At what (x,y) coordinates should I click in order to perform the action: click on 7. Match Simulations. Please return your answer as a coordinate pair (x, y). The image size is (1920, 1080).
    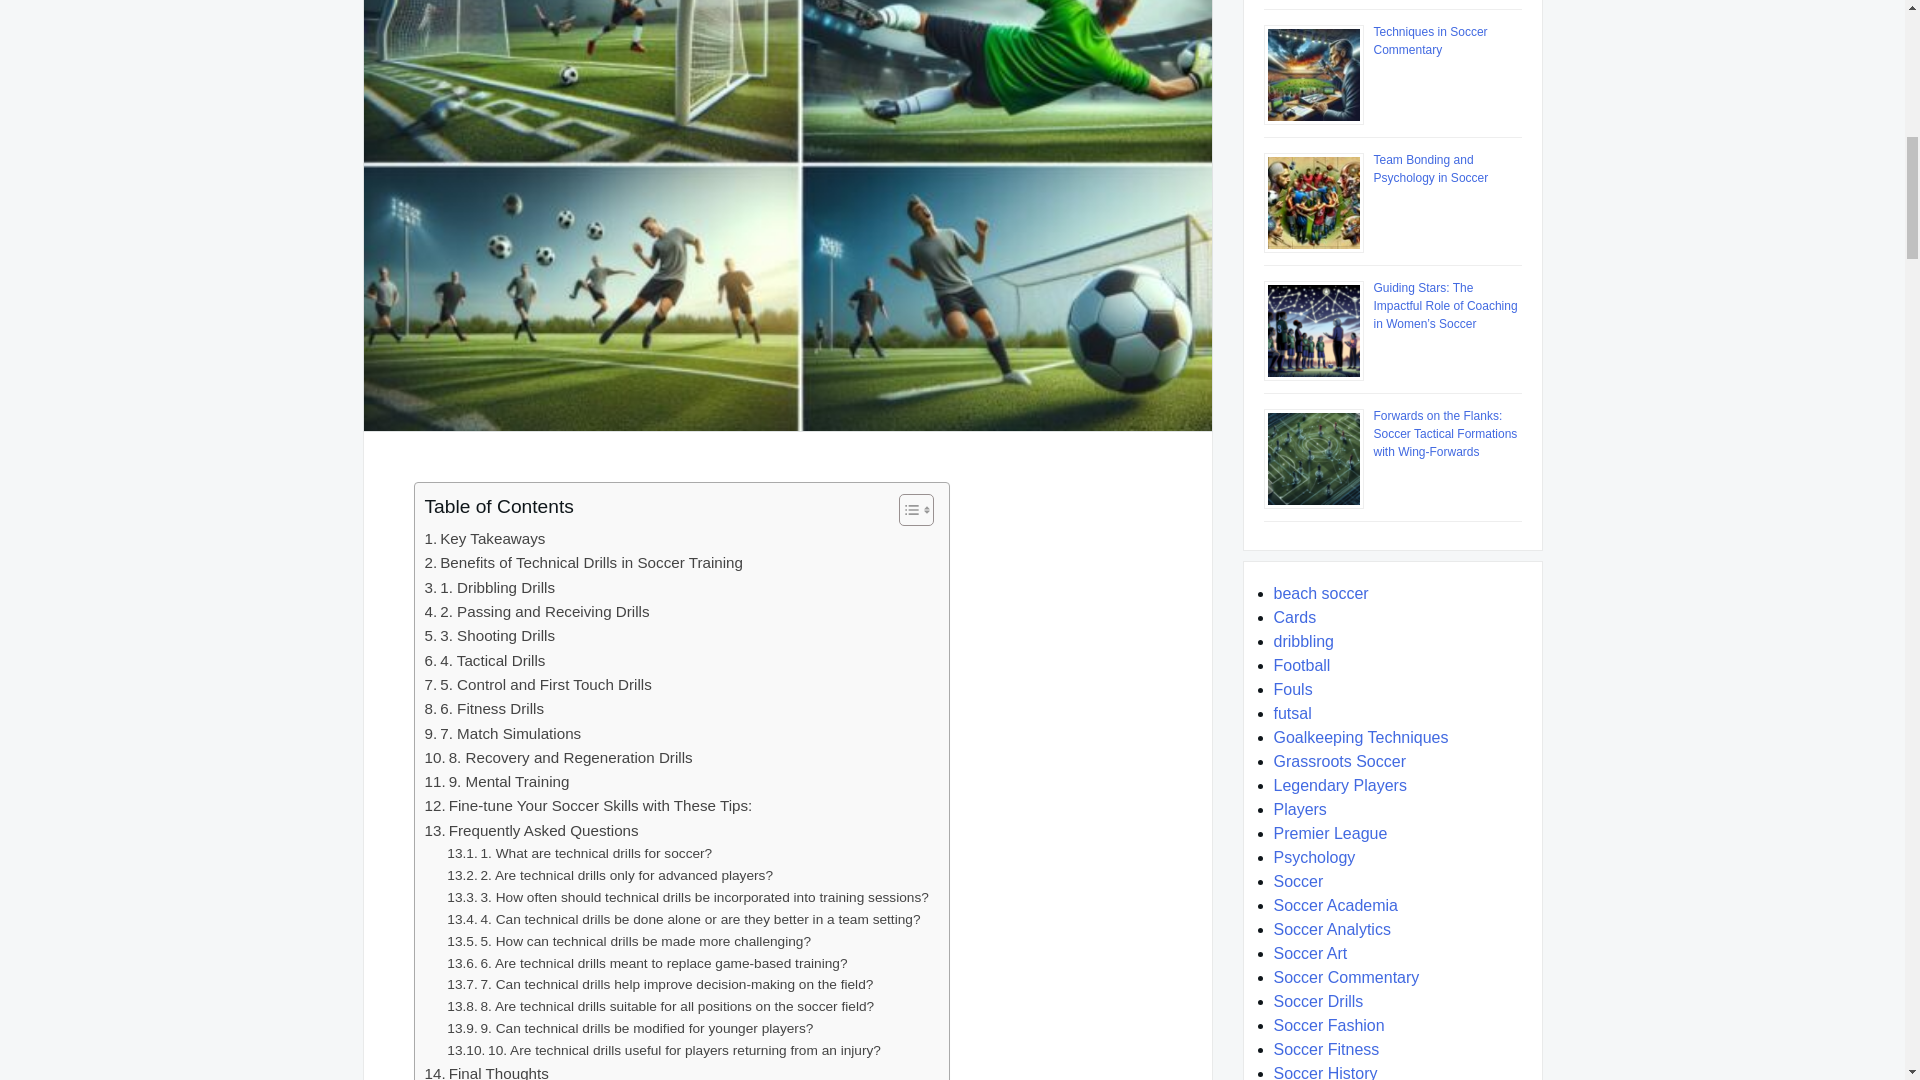
    Looking at the image, I should click on (502, 734).